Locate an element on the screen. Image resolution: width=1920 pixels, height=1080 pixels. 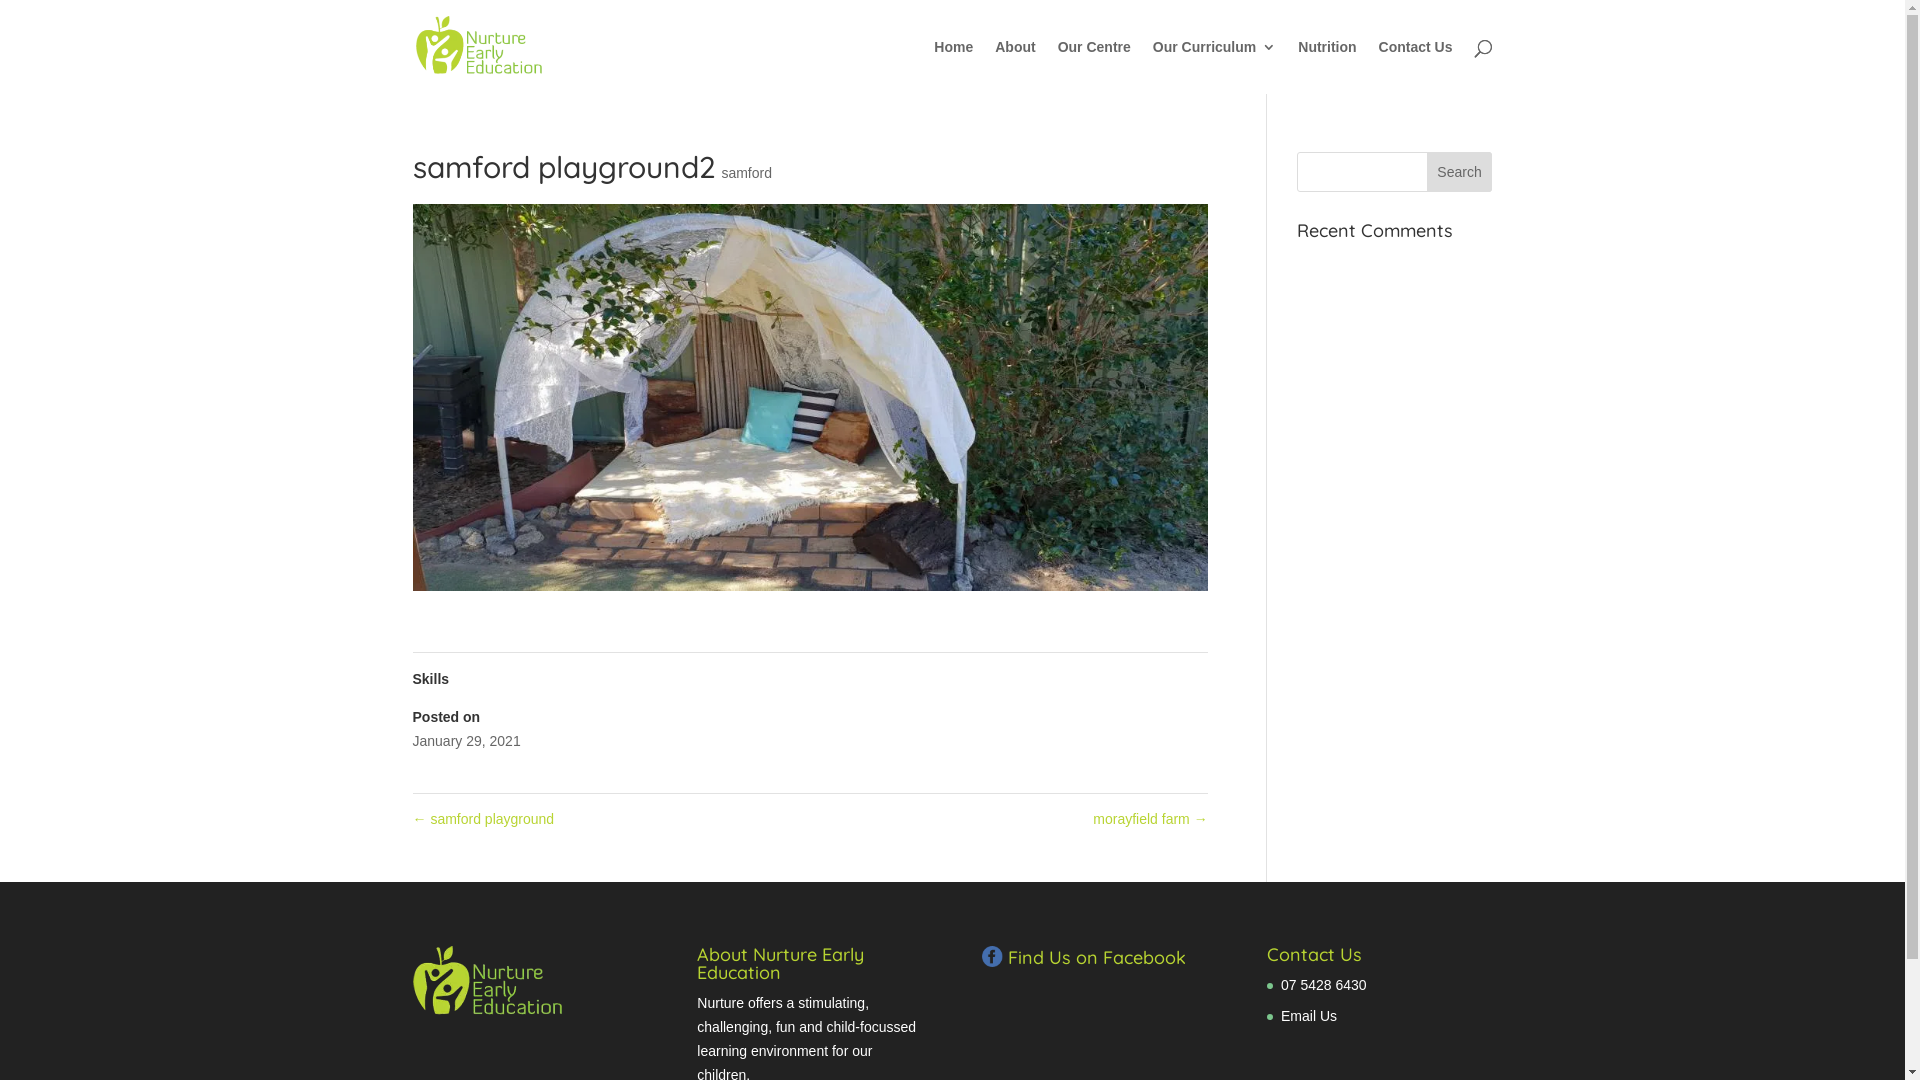
Home is located at coordinates (953, 67).